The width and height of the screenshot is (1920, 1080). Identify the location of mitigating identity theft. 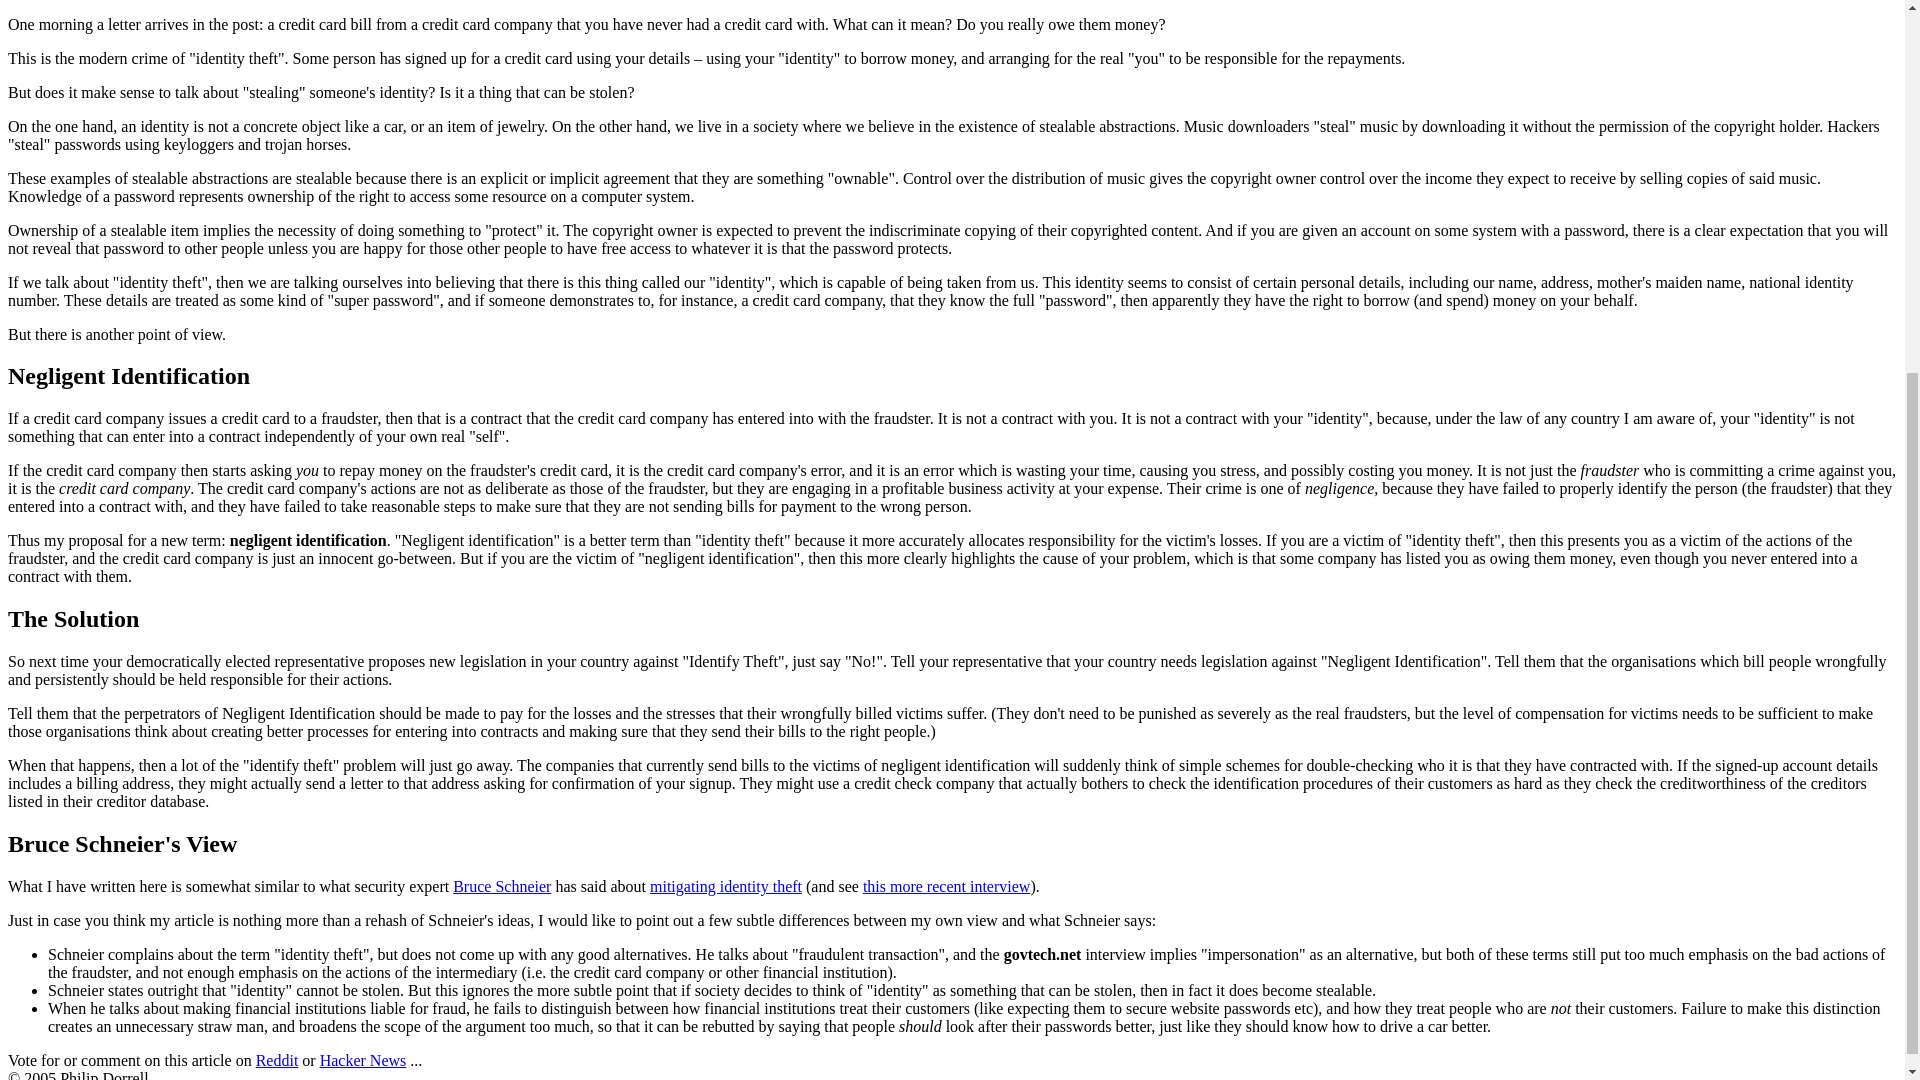
(726, 886).